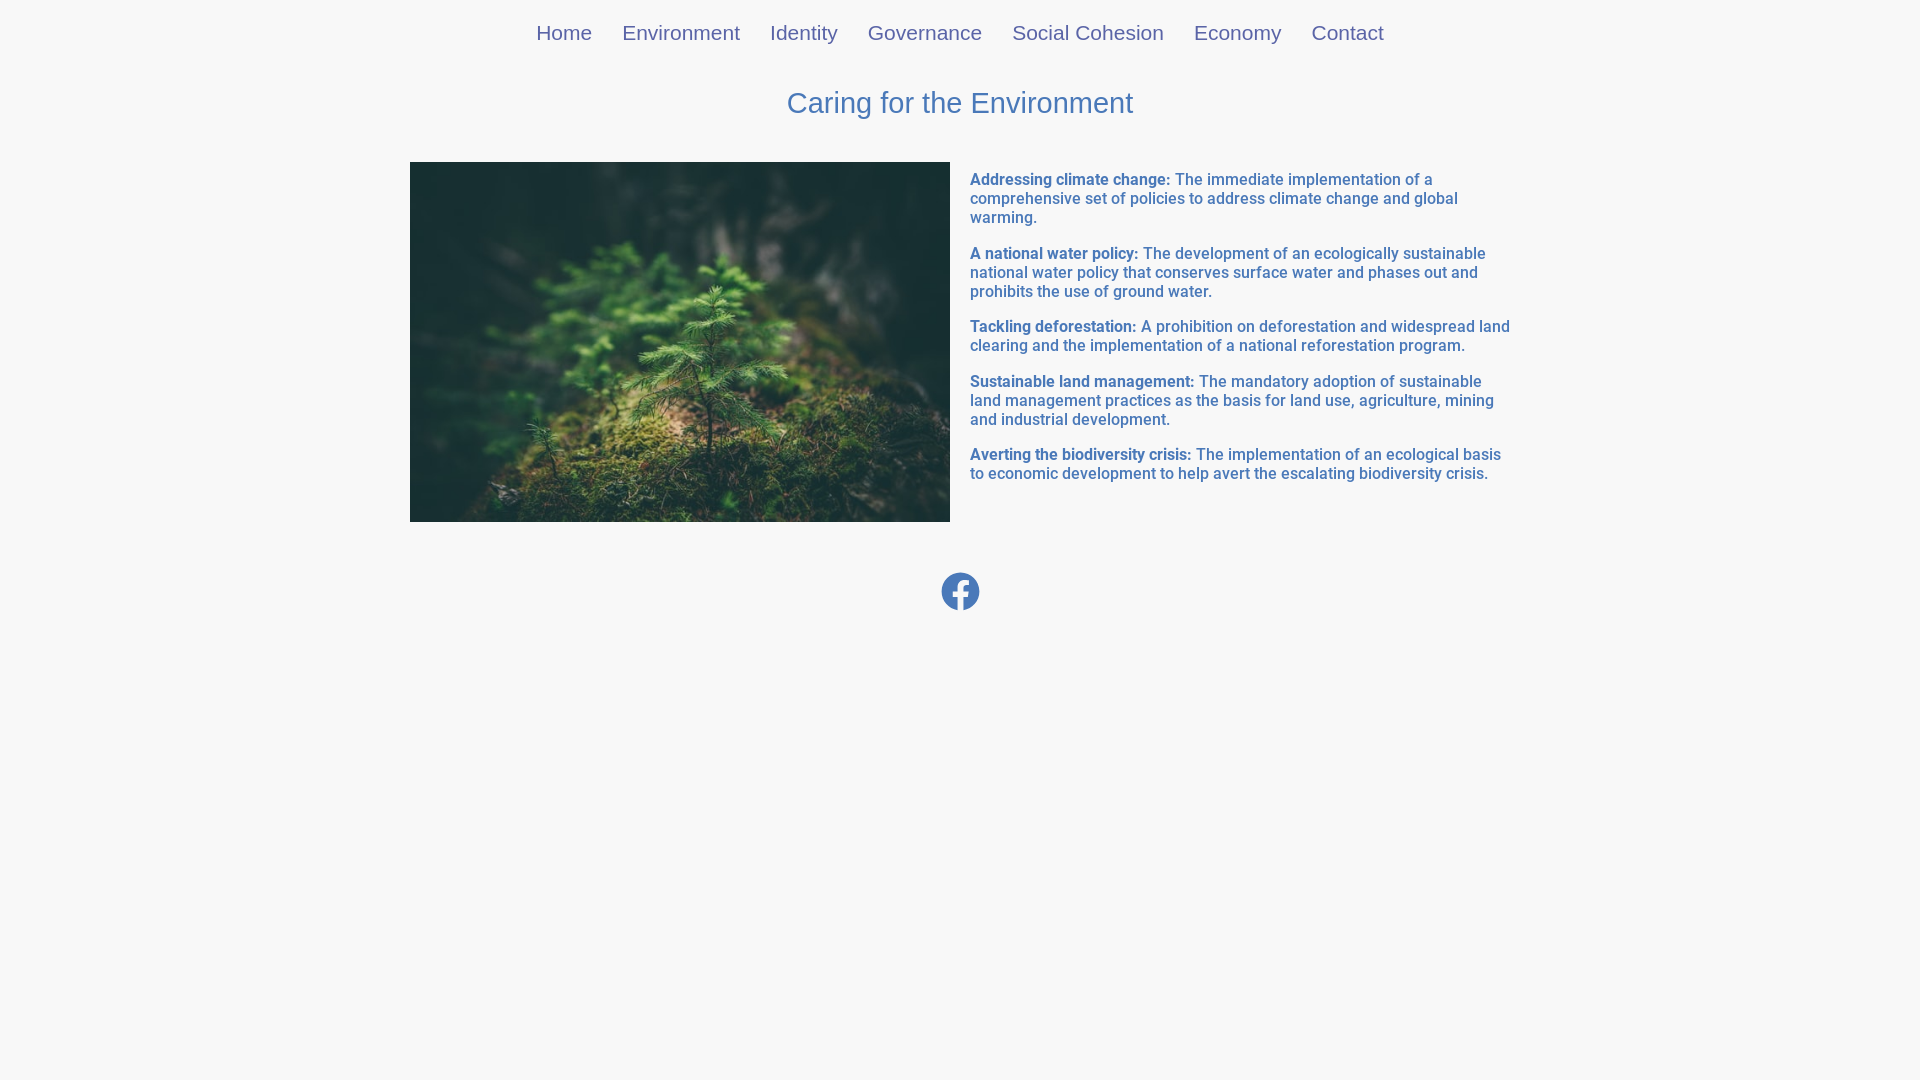 This screenshot has width=1920, height=1080. What do you see at coordinates (564, 32) in the screenshot?
I see `Home` at bounding box center [564, 32].